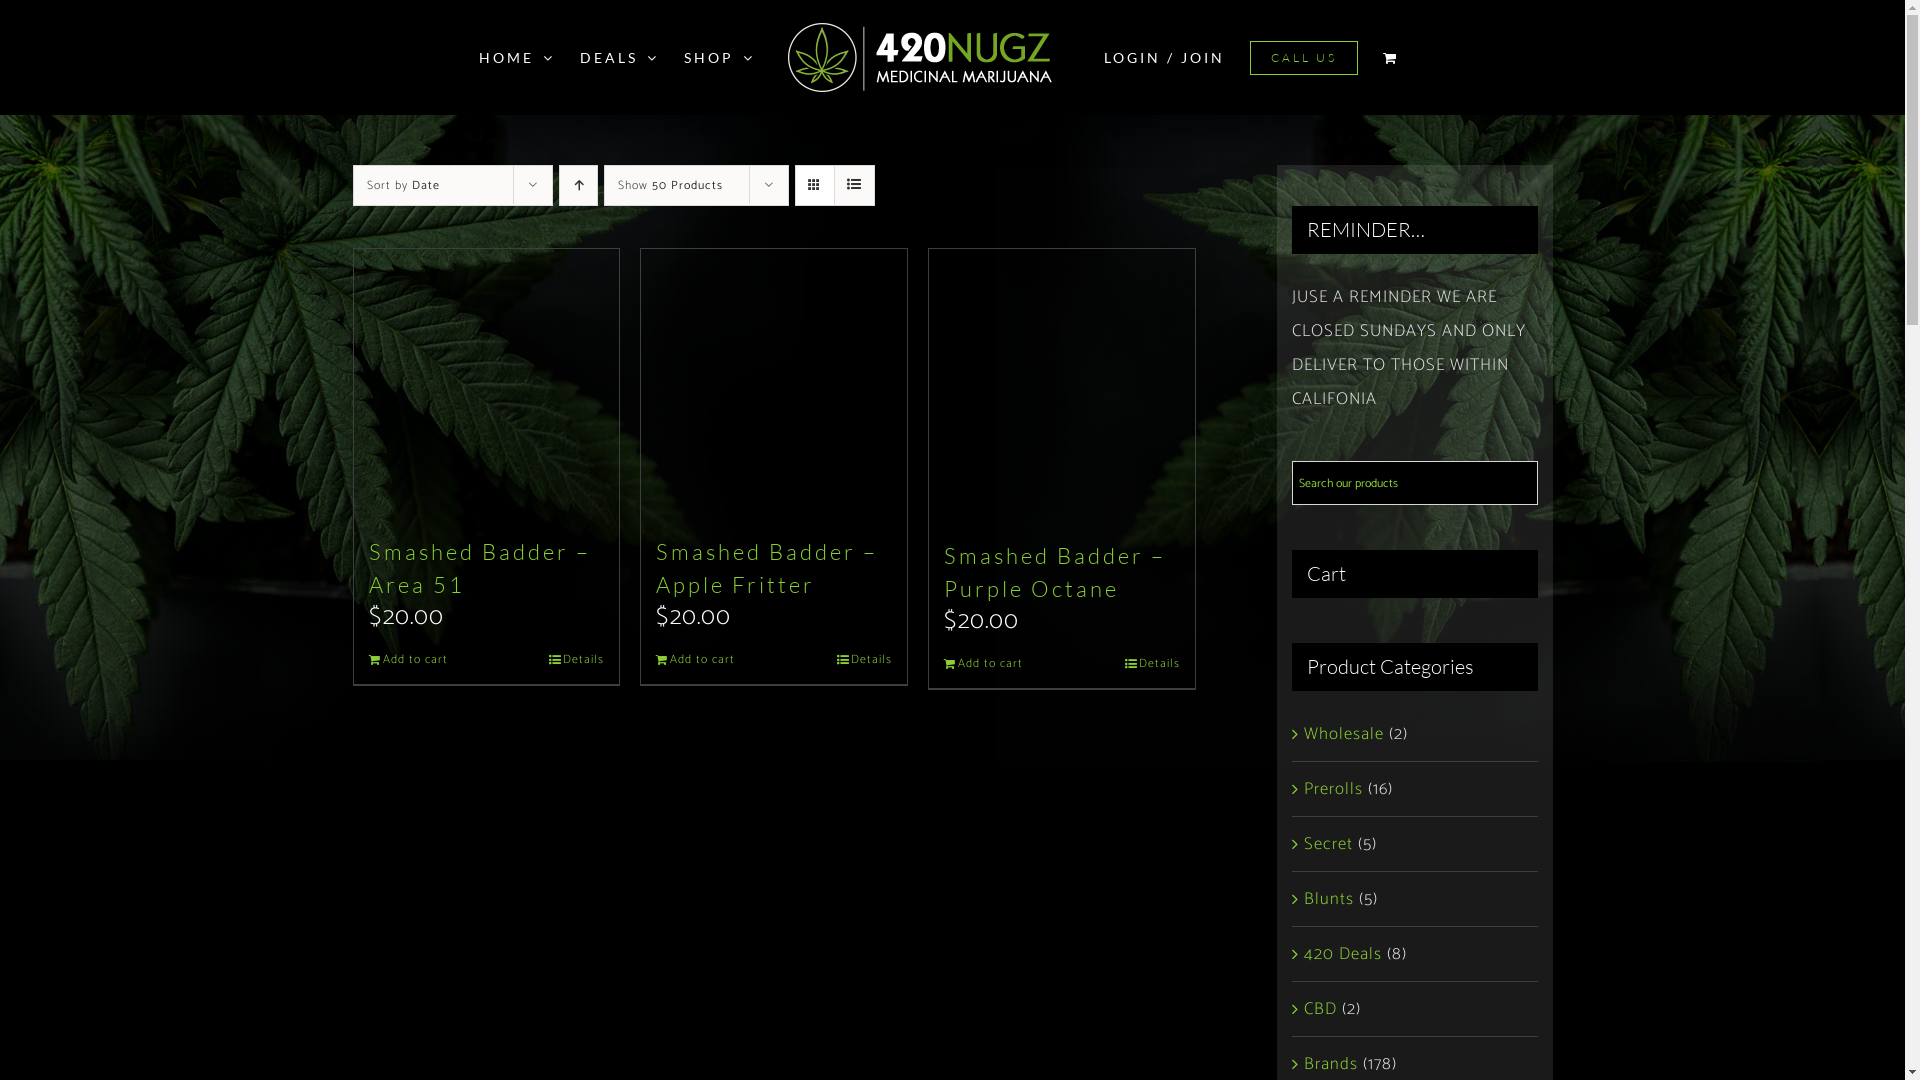 This screenshot has width=1920, height=1080. Describe the element at coordinates (1304, 58) in the screenshot. I see `CALL US` at that location.